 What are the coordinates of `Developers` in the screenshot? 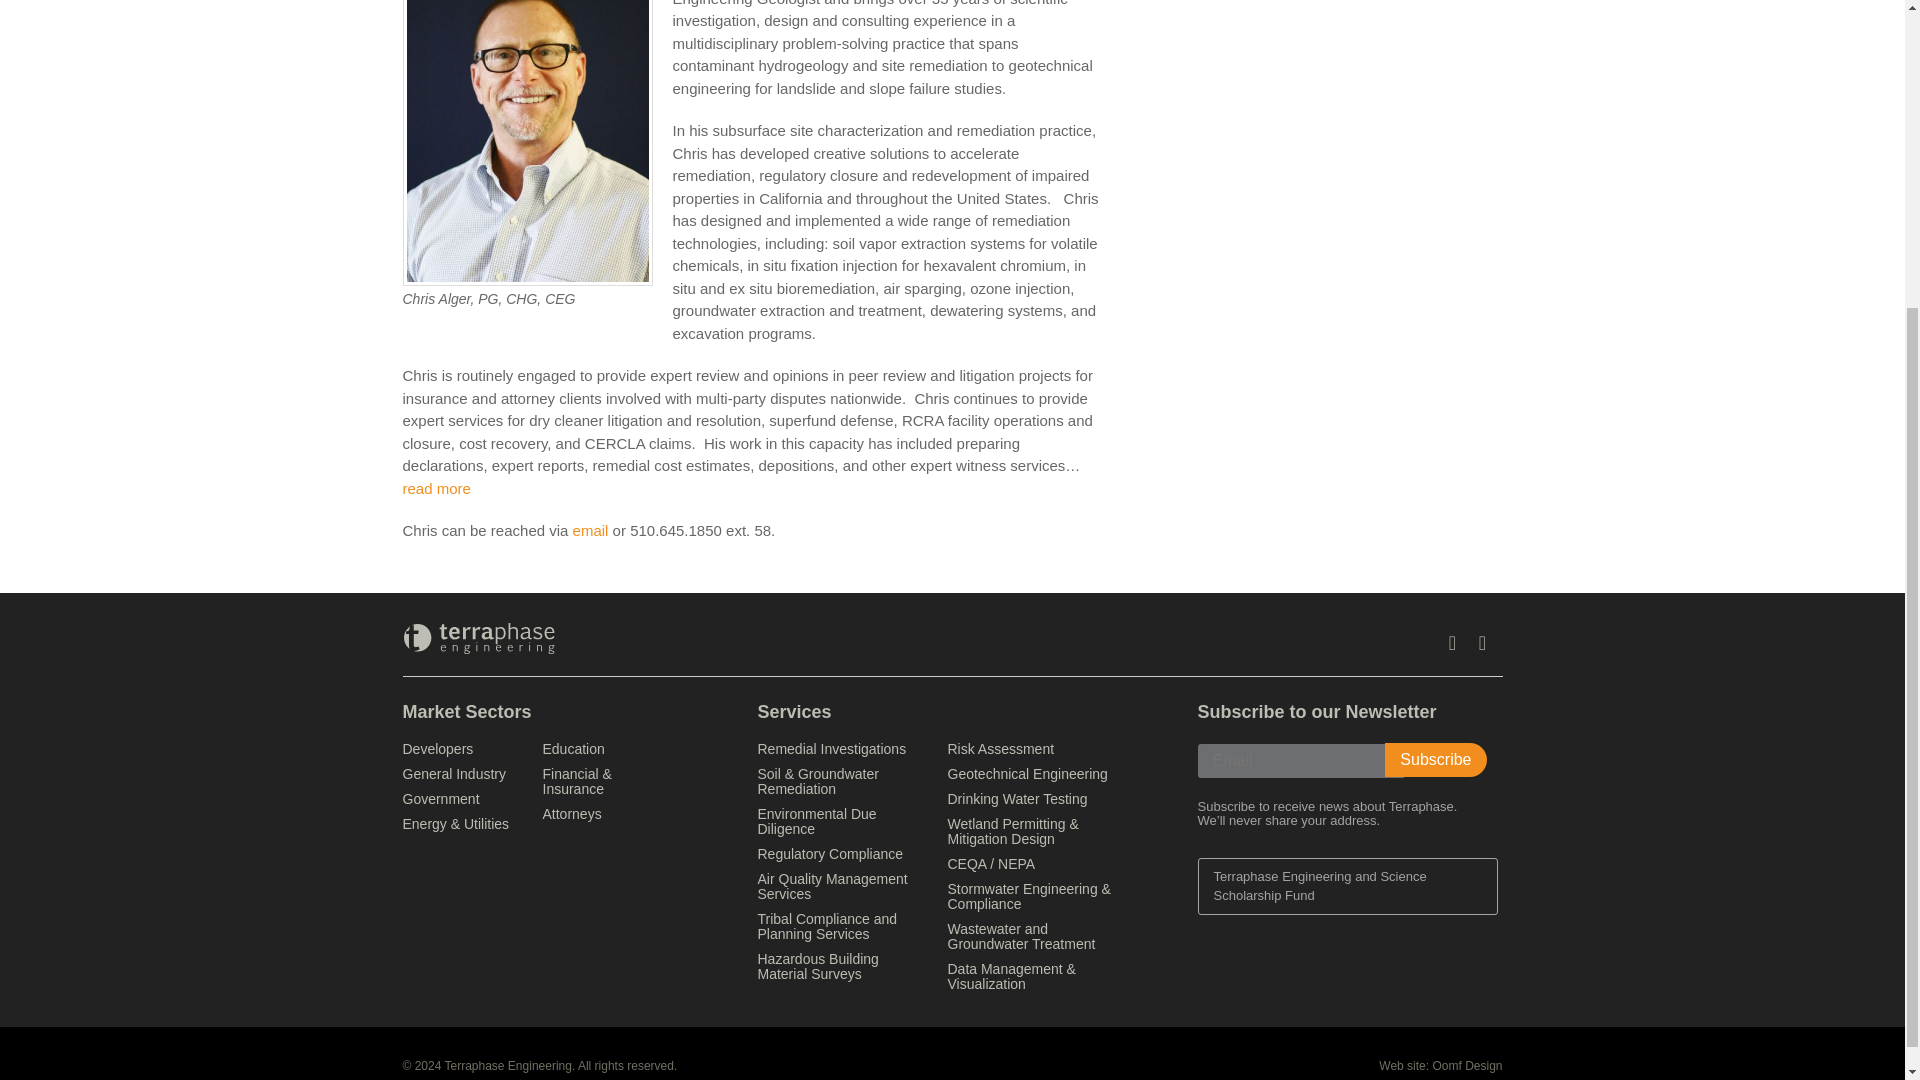 It's located at (436, 748).